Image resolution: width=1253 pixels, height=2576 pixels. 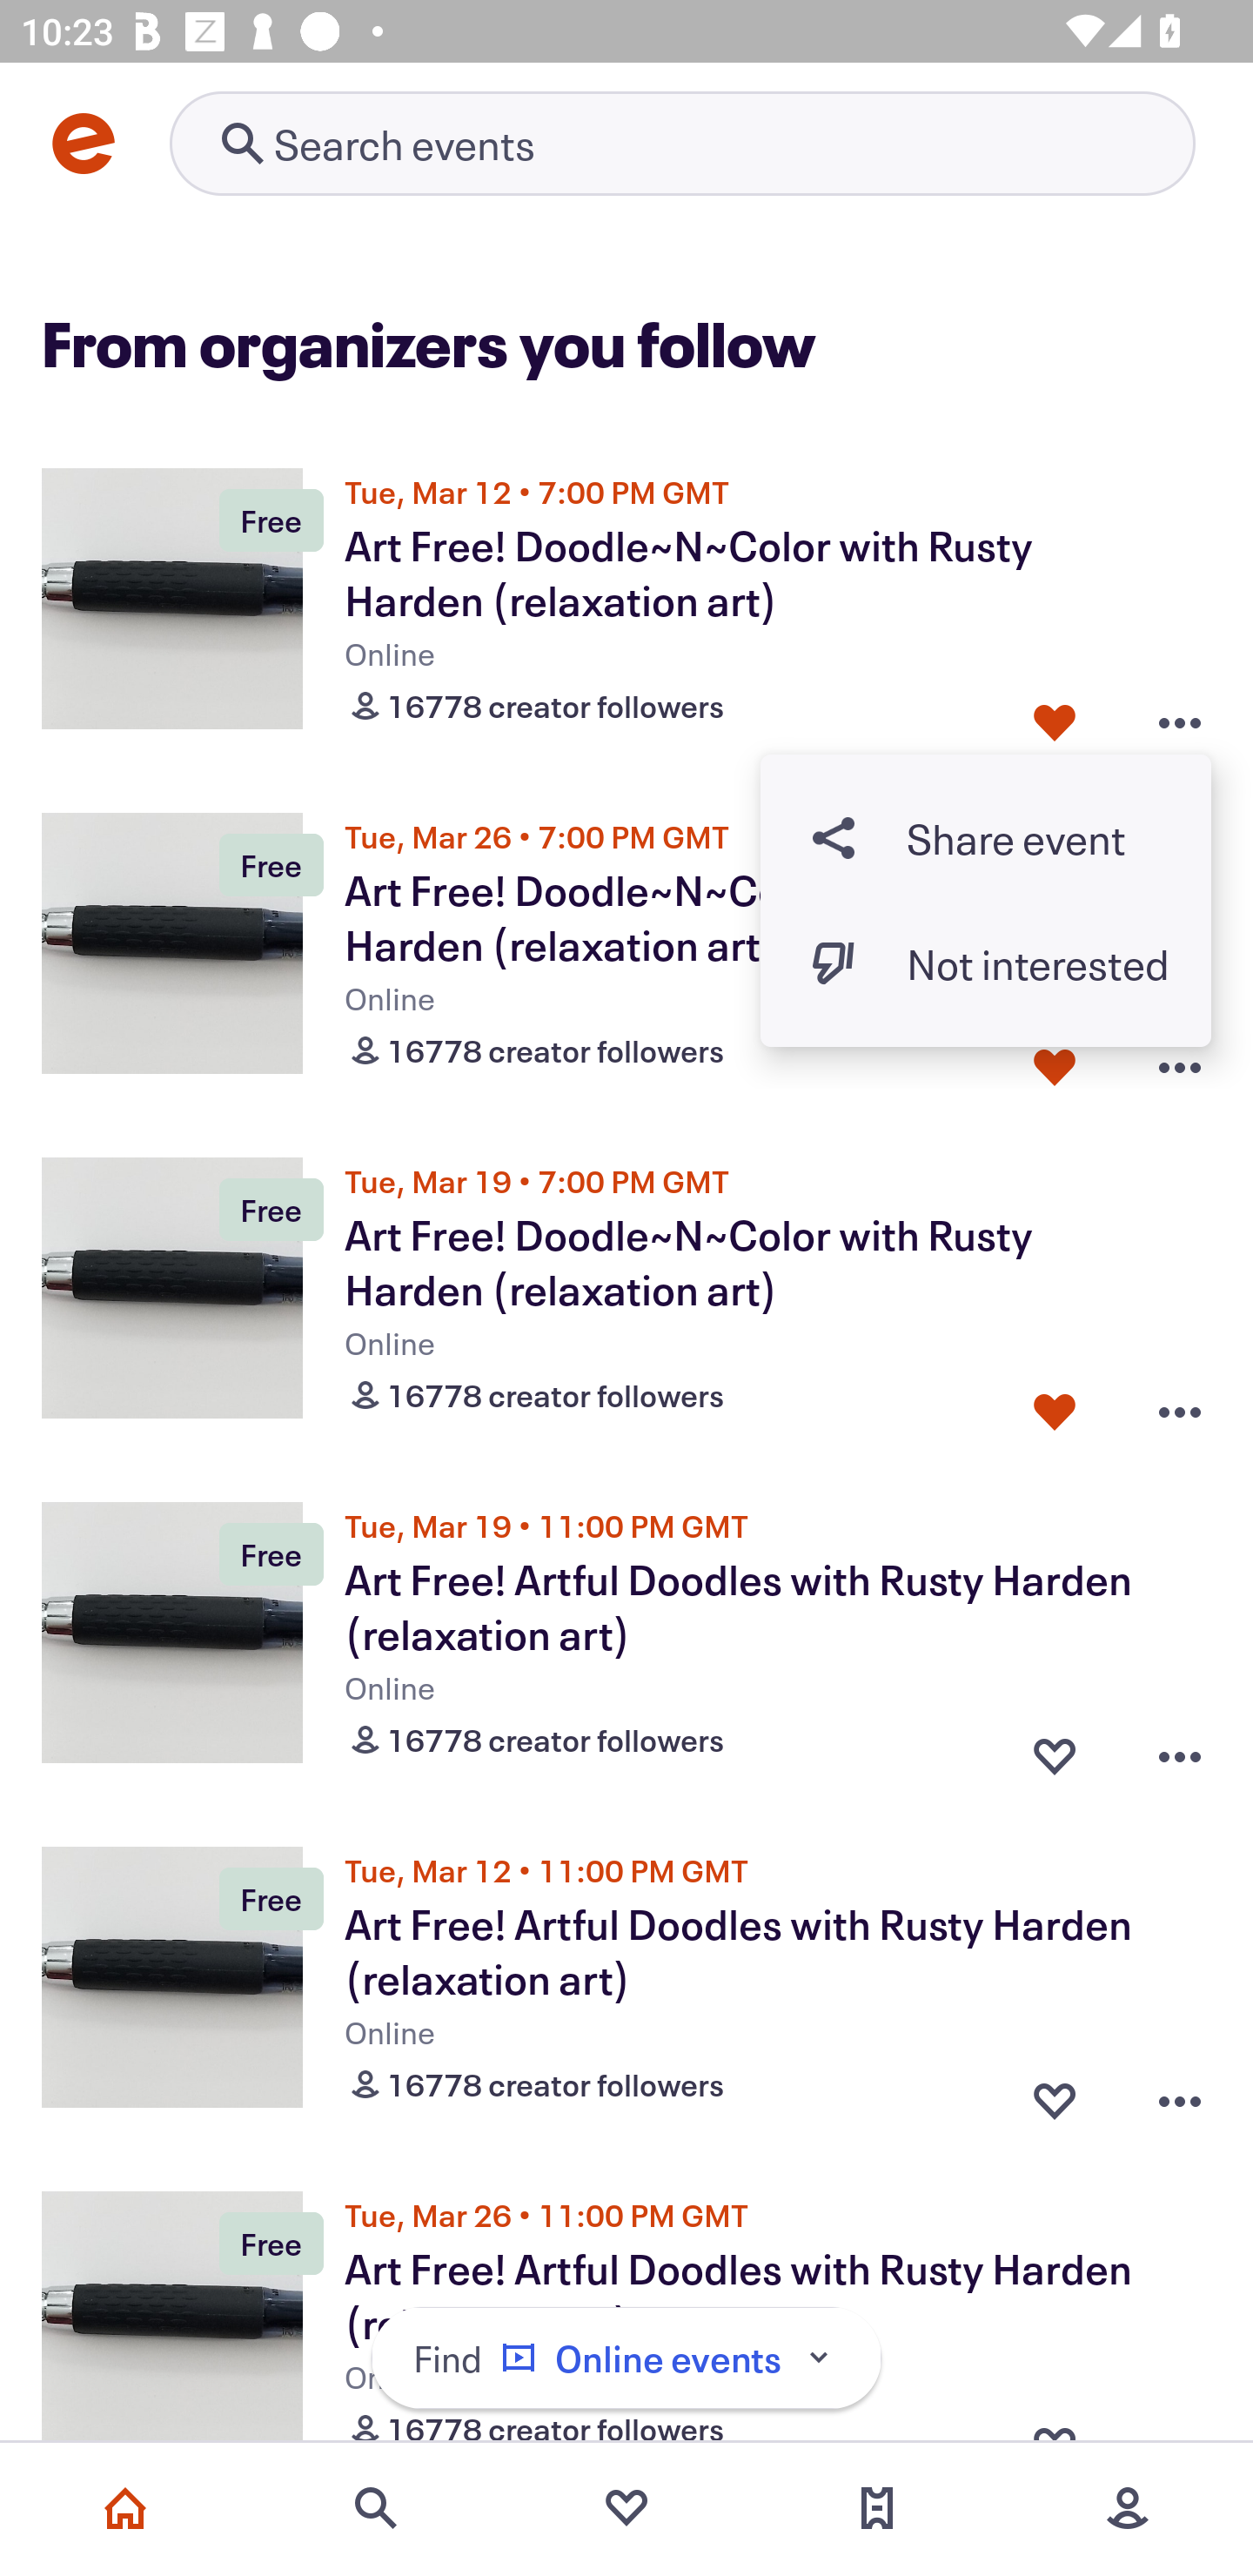 I want to click on Dislike event button Not interested, so click(x=986, y=963).